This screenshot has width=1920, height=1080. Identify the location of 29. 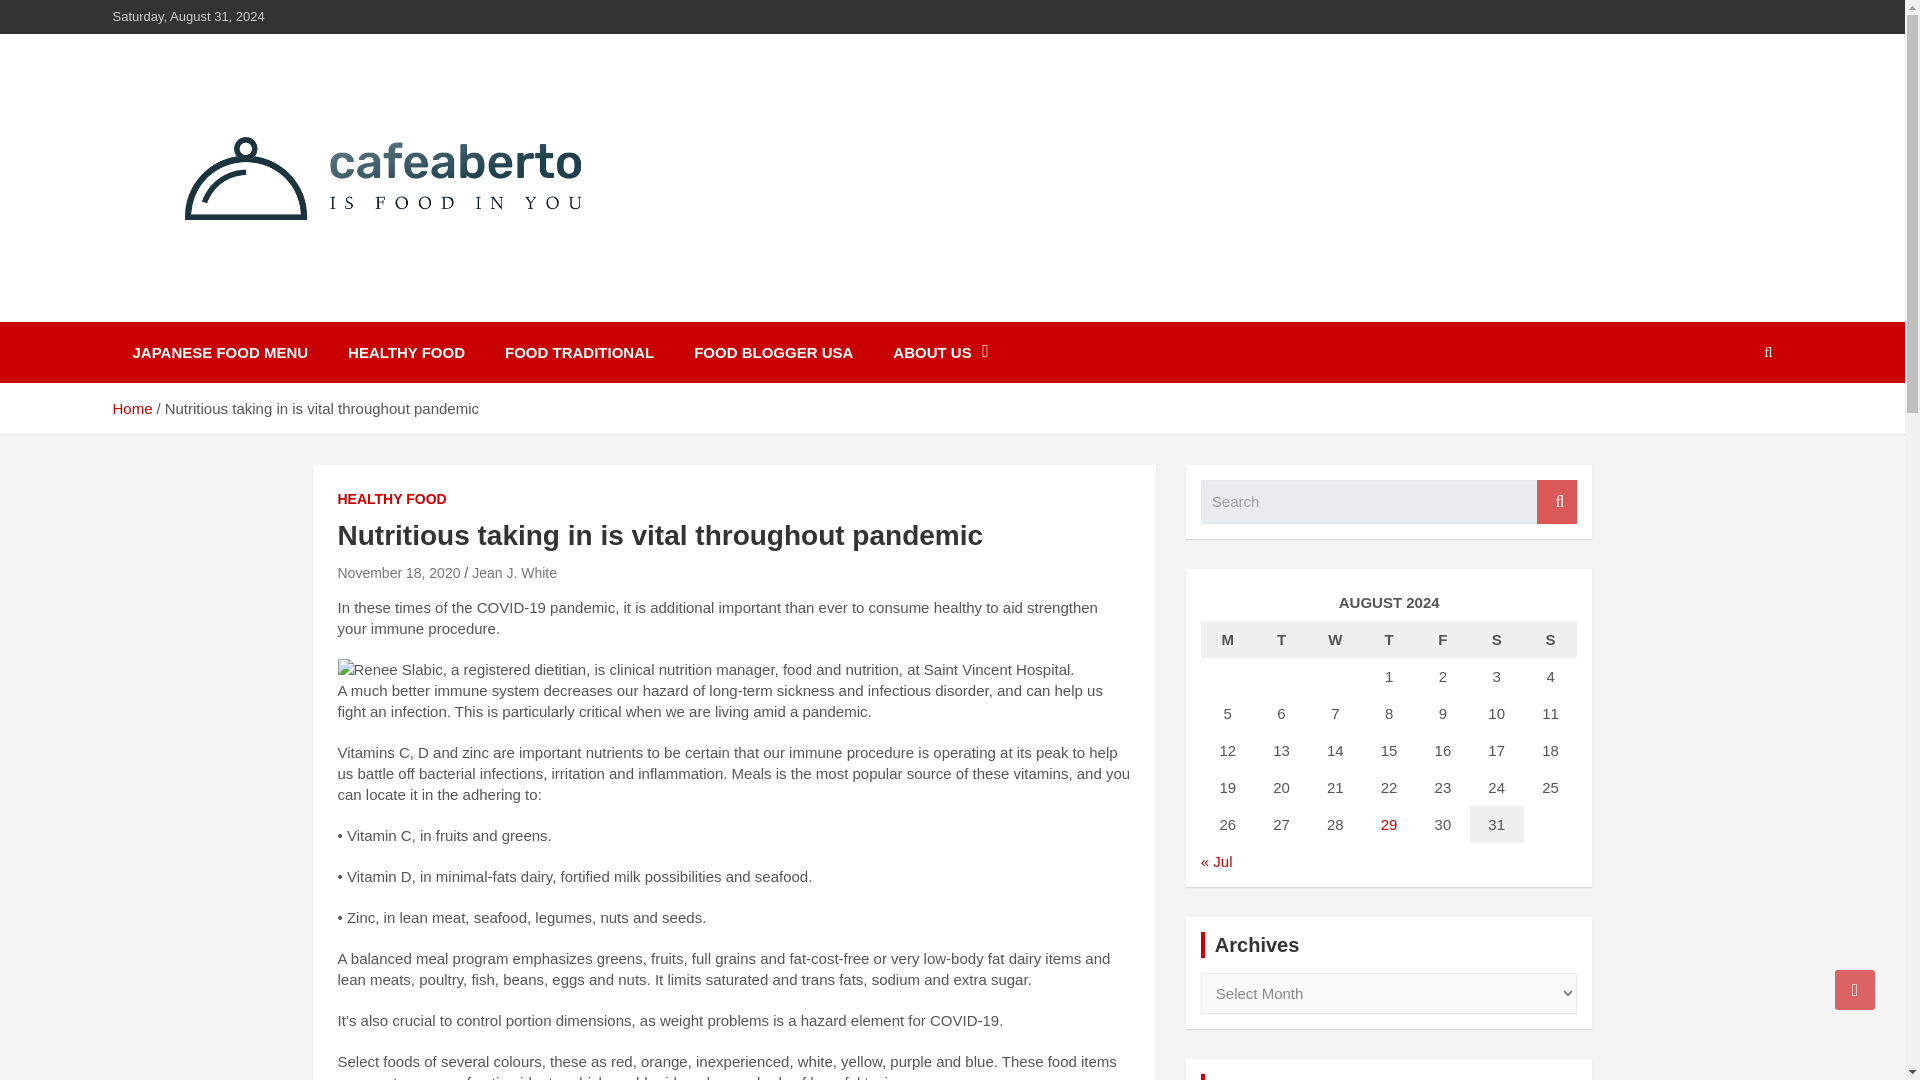
(1388, 824).